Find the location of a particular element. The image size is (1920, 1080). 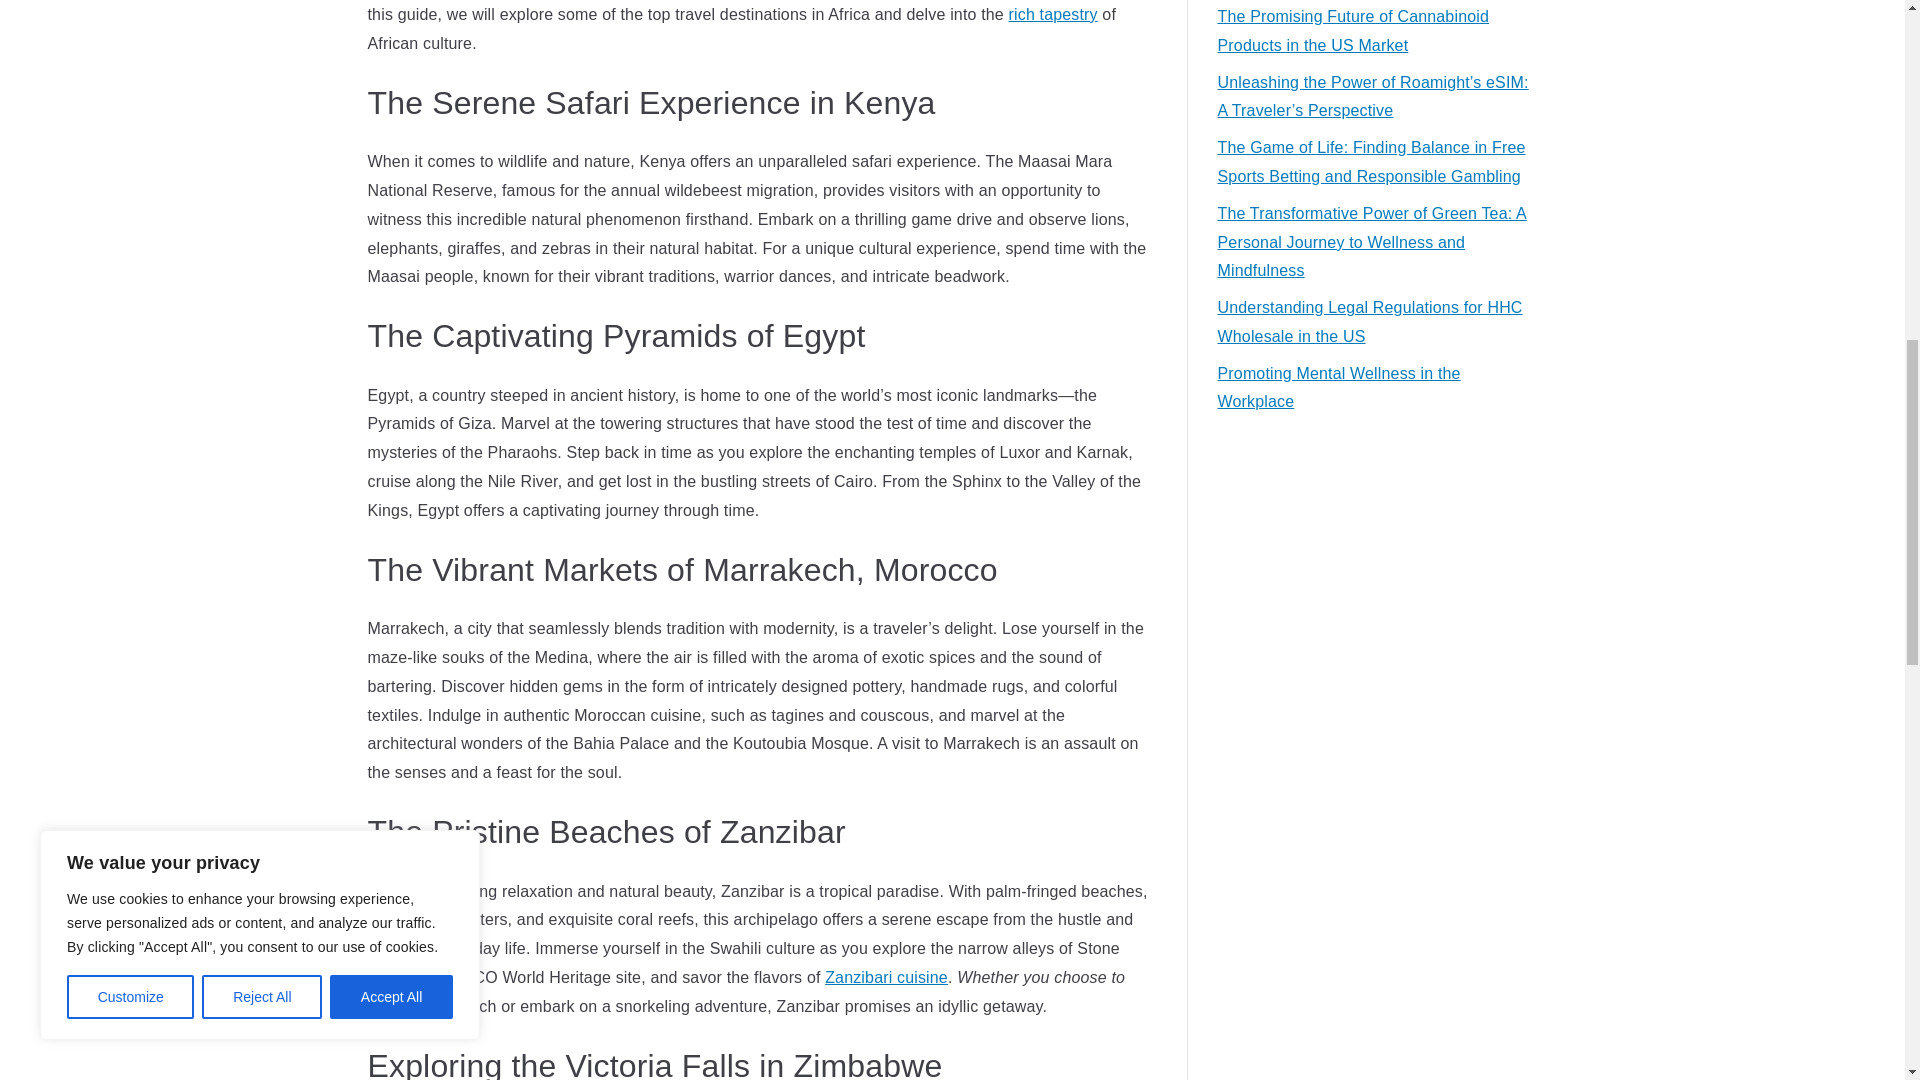

rich tapestry is located at coordinates (1054, 14).